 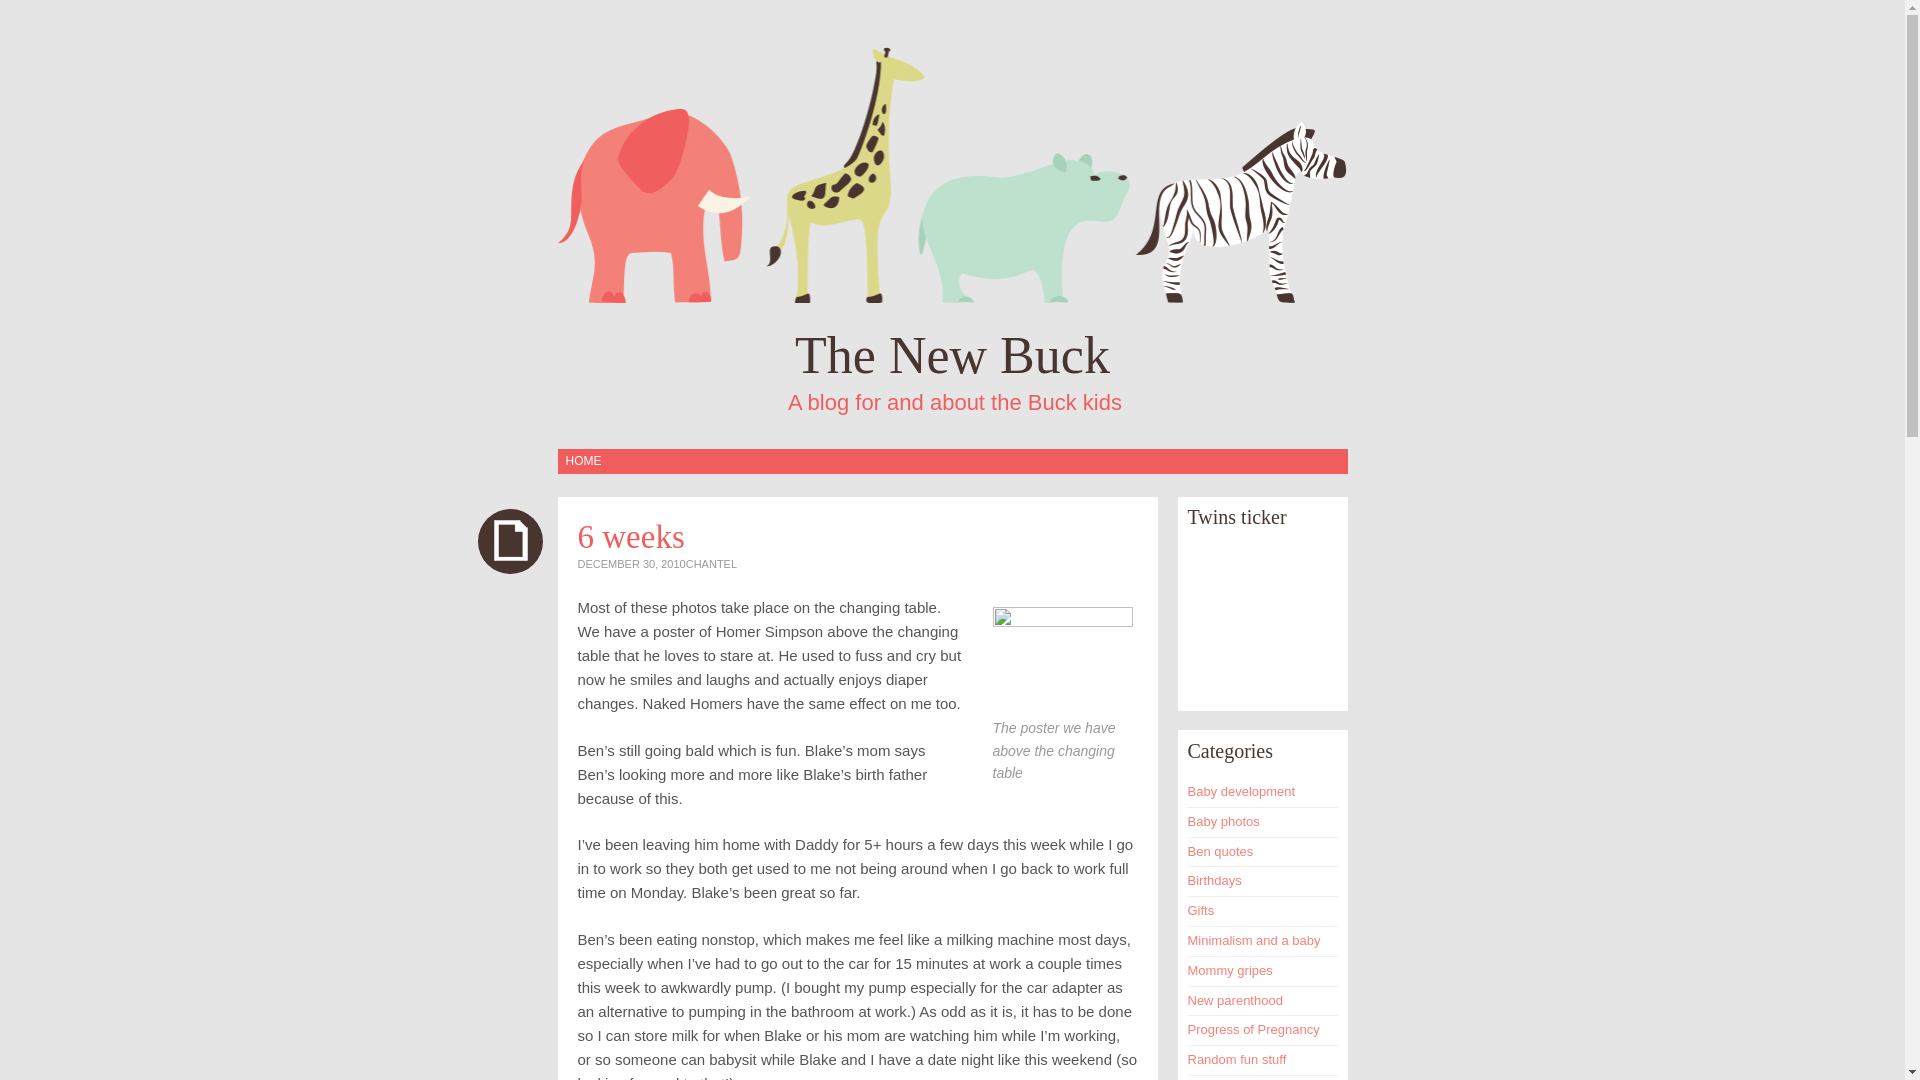 I want to click on HOME, so click(x=583, y=462).